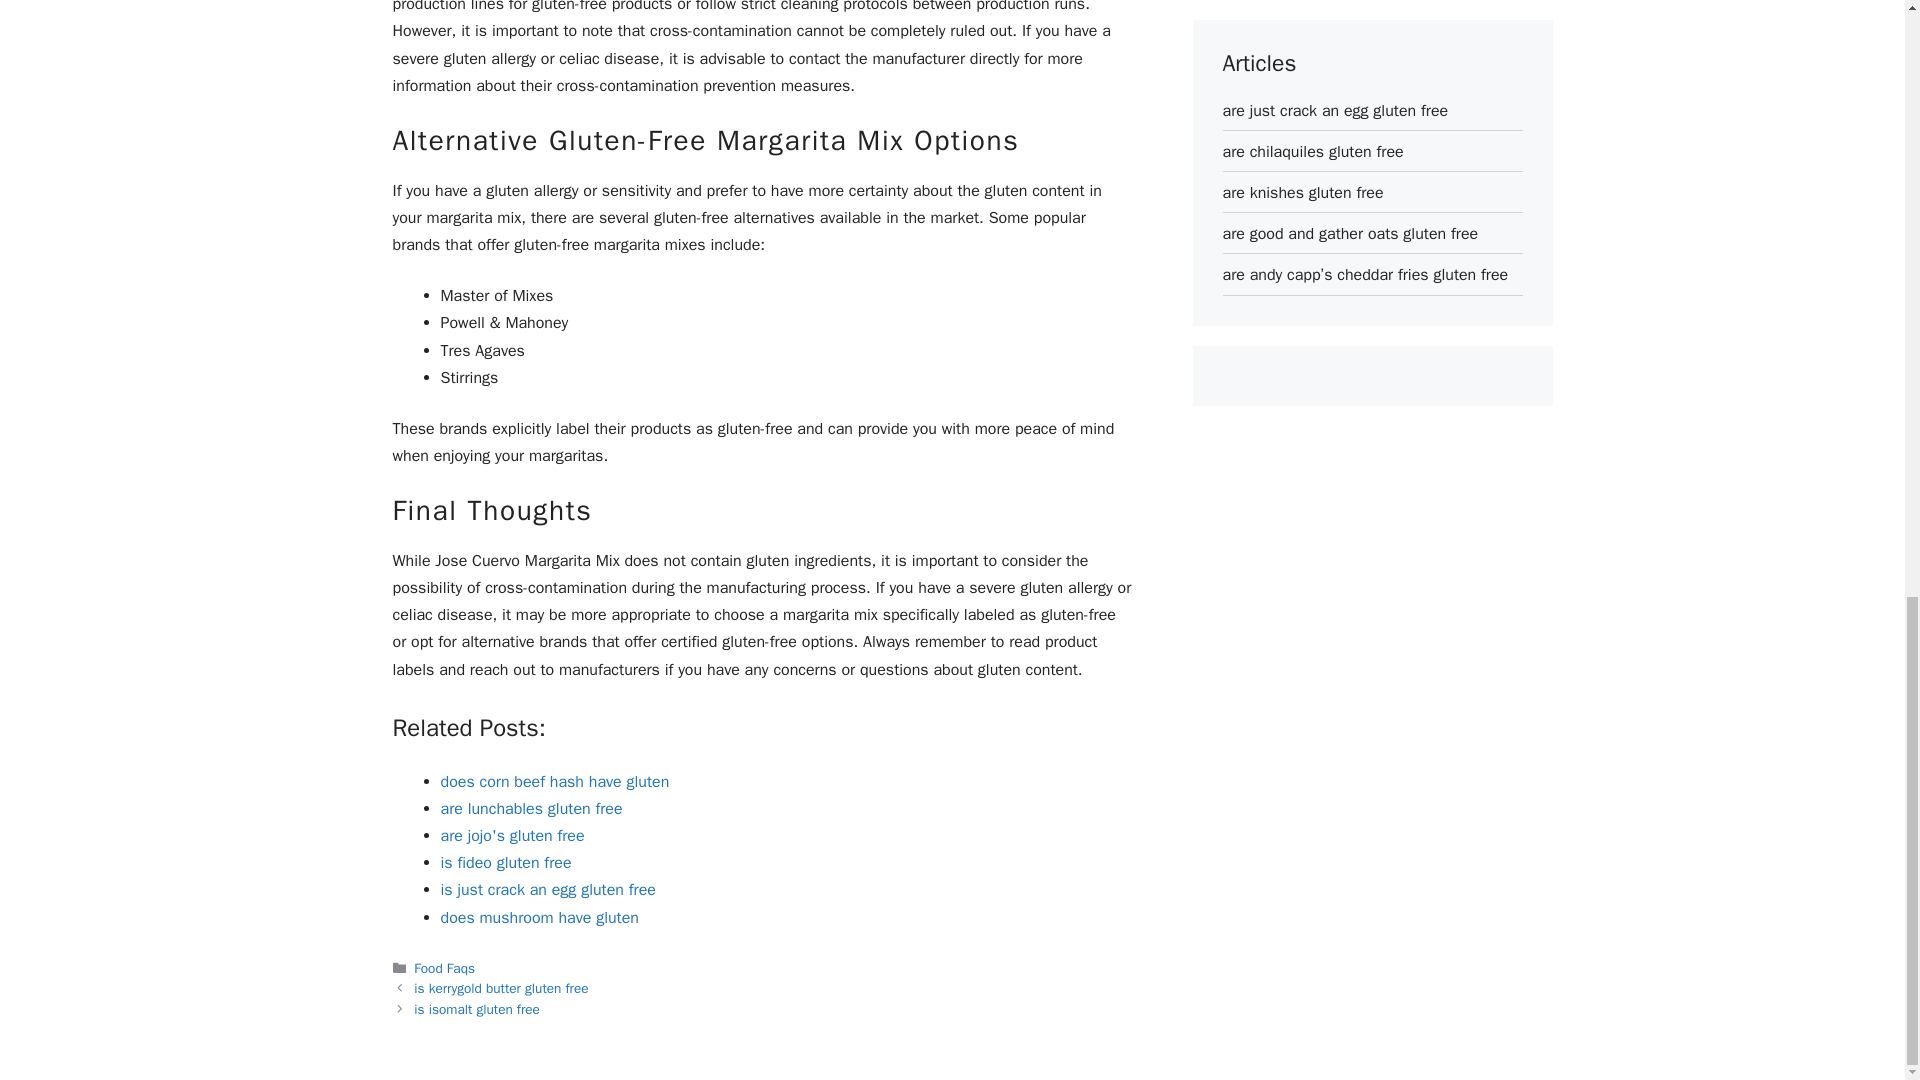 Image resolution: width=1920 pixels, height=1080 pixels. Describe the element at coordinates (530, 808) in the screenshot. I see `are lunchables gluten free` at that location.